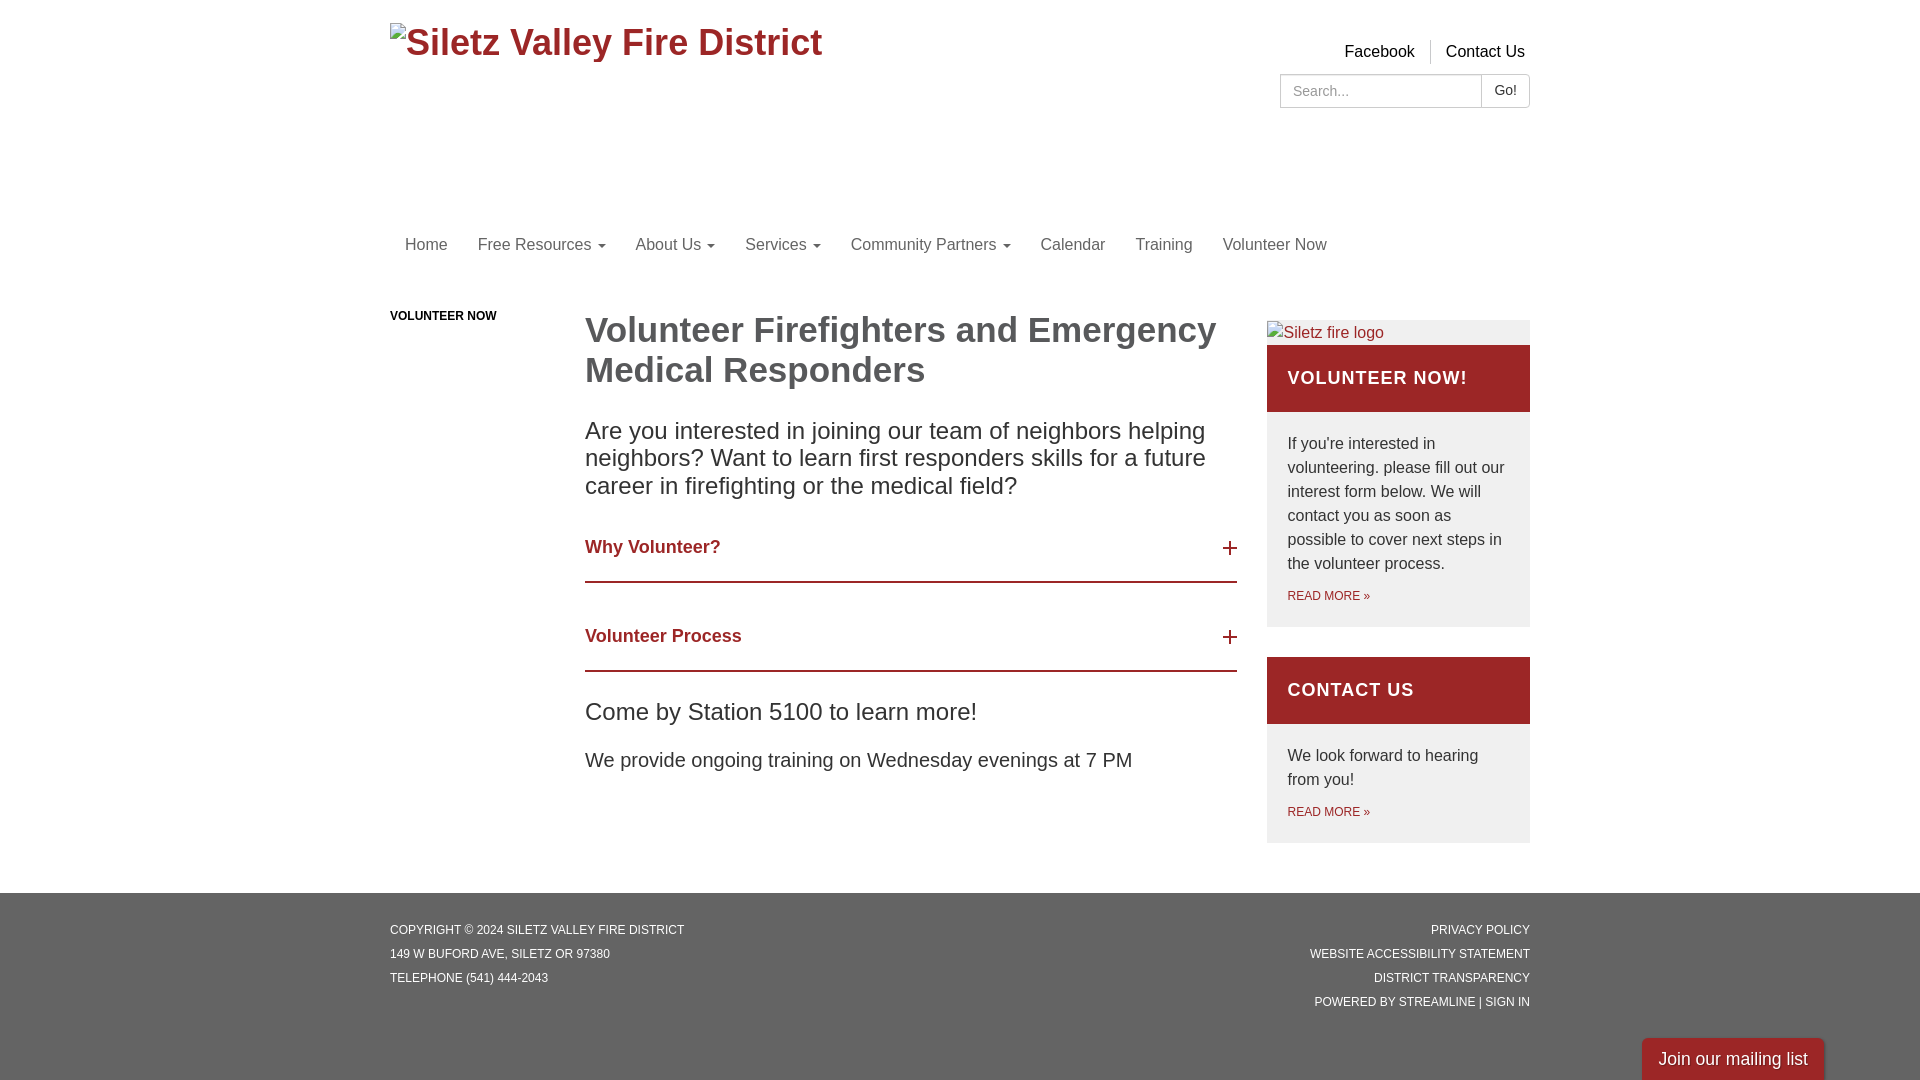  What do you see at coordinates (1163, 245) in the screenshot?
I see `Training` at bounding box center [1163, 245].